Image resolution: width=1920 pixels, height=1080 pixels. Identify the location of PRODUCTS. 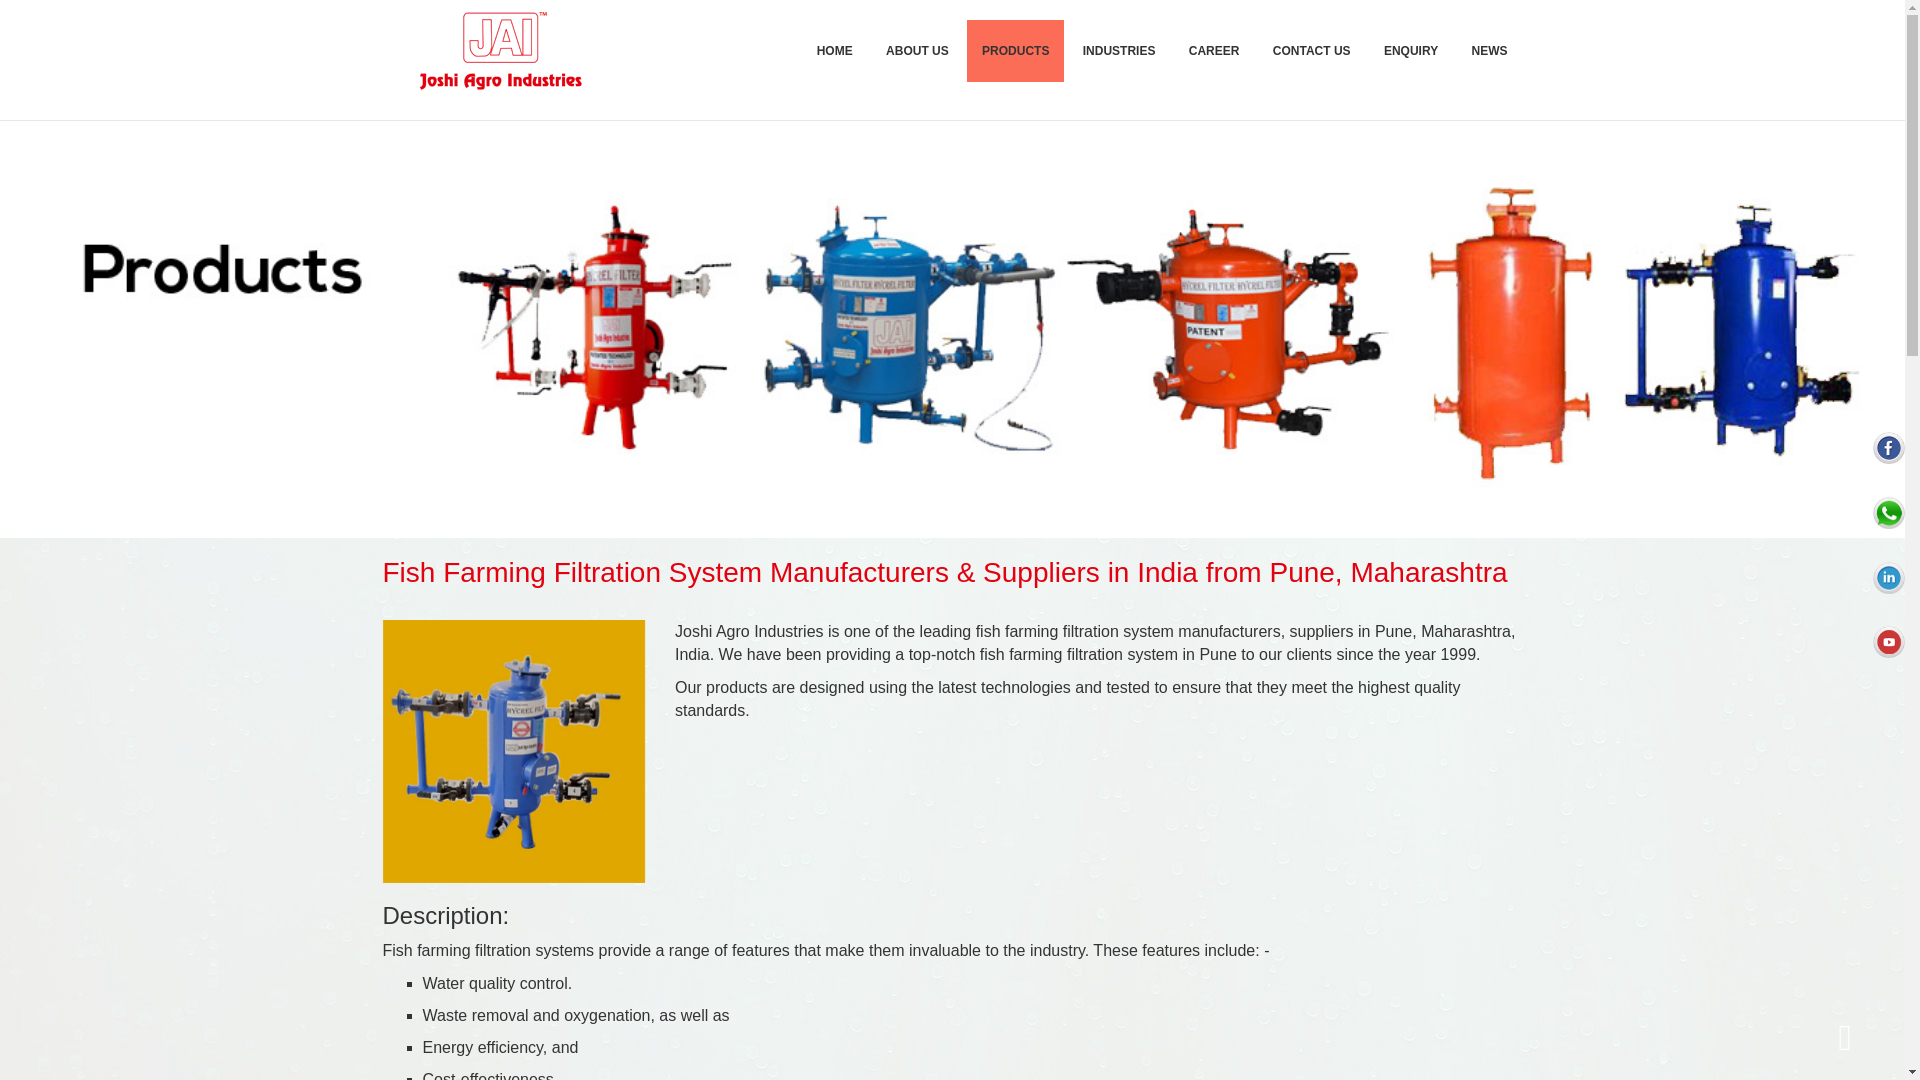
(1015, 51).